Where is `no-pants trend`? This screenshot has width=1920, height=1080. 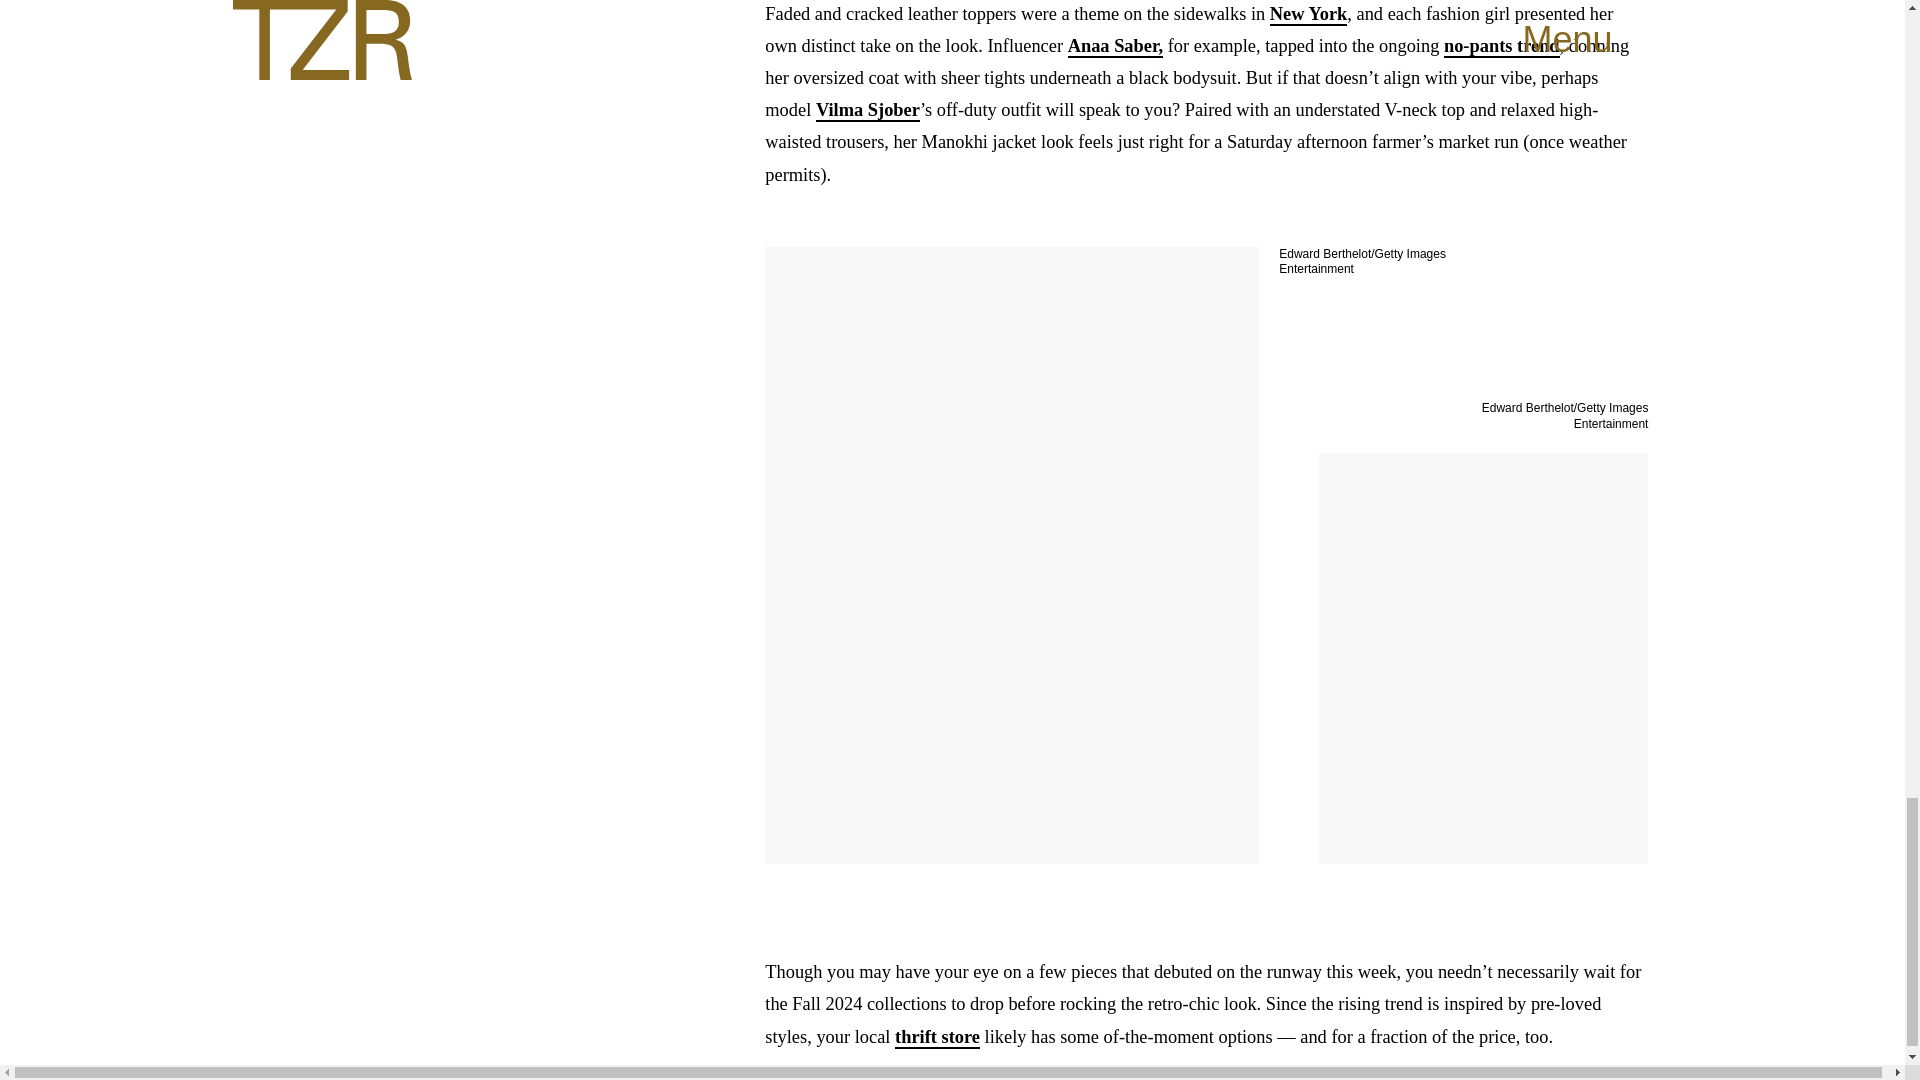 no-pants trend is located at coordinates (1501, 46).